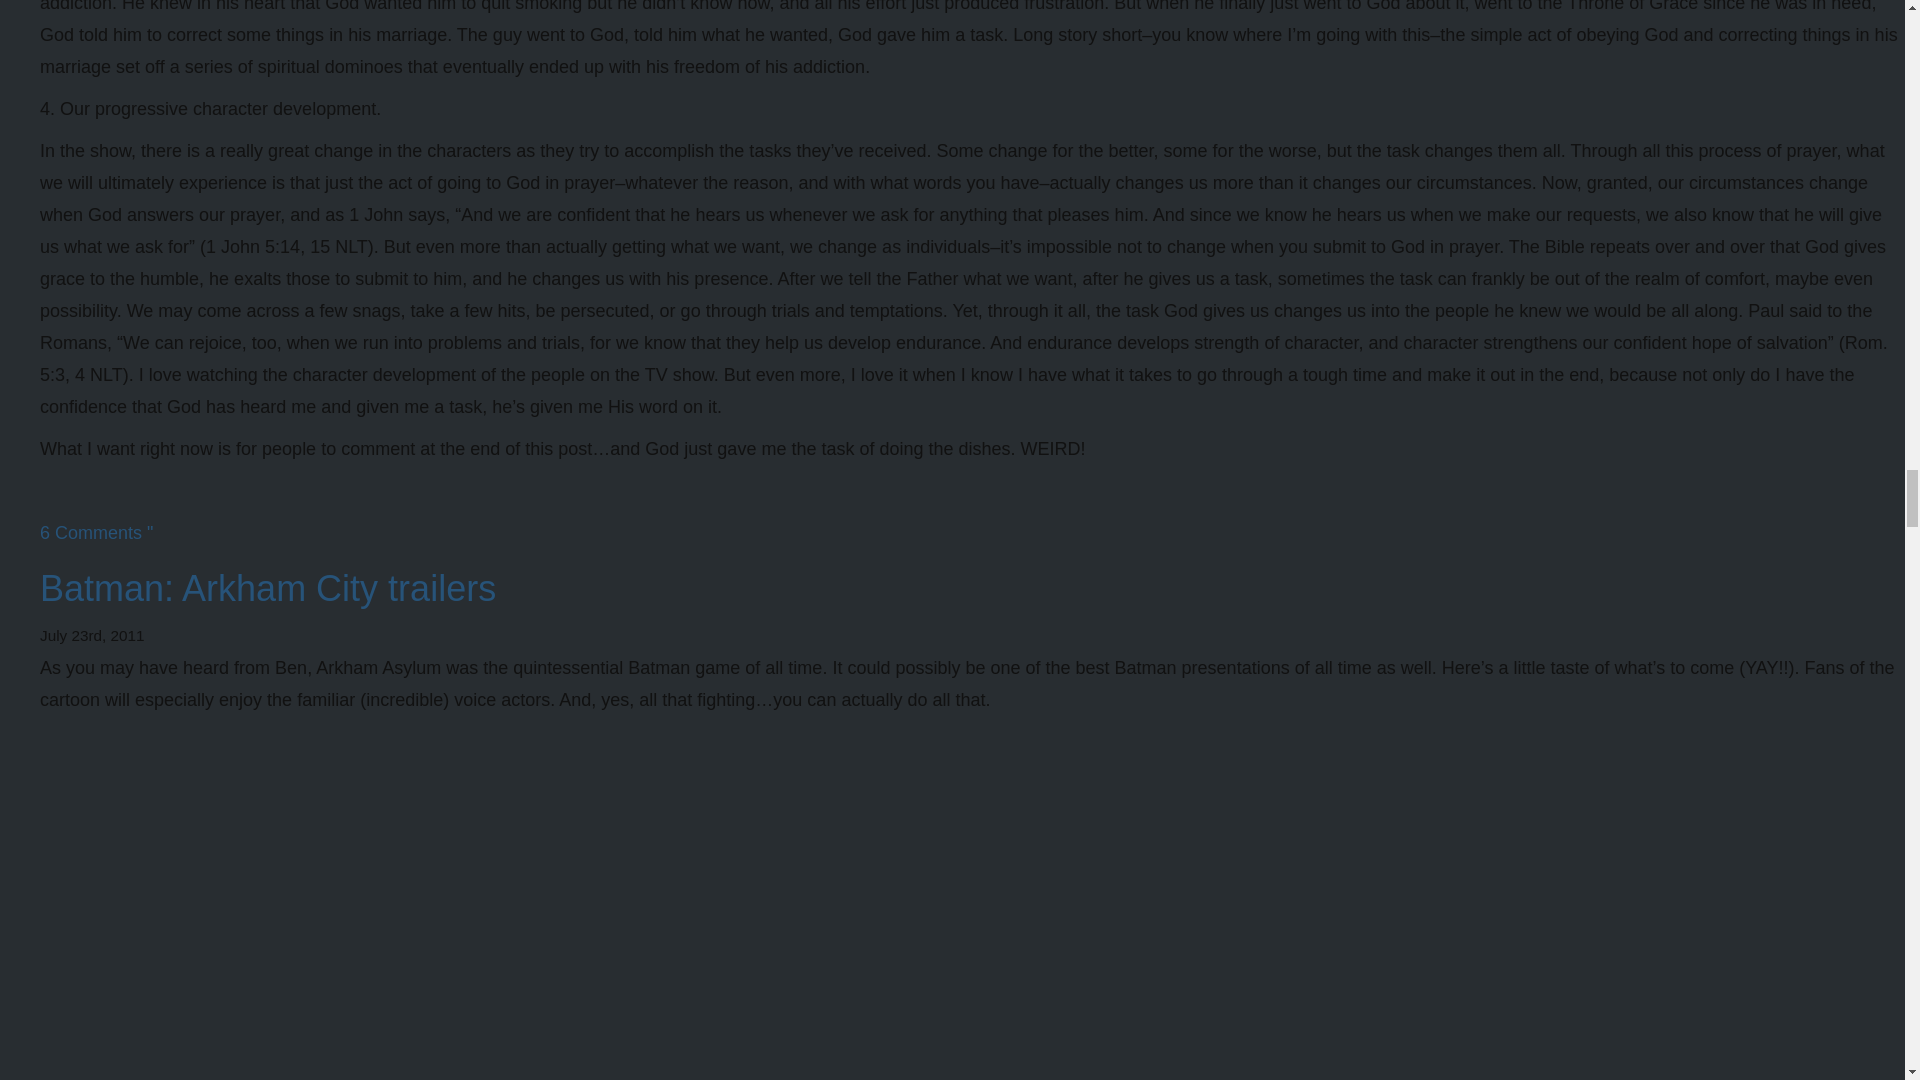  Describe the element at coordinates (268, 588) in the screenshot. I see `Batman: Arkham City trailers` at that location.